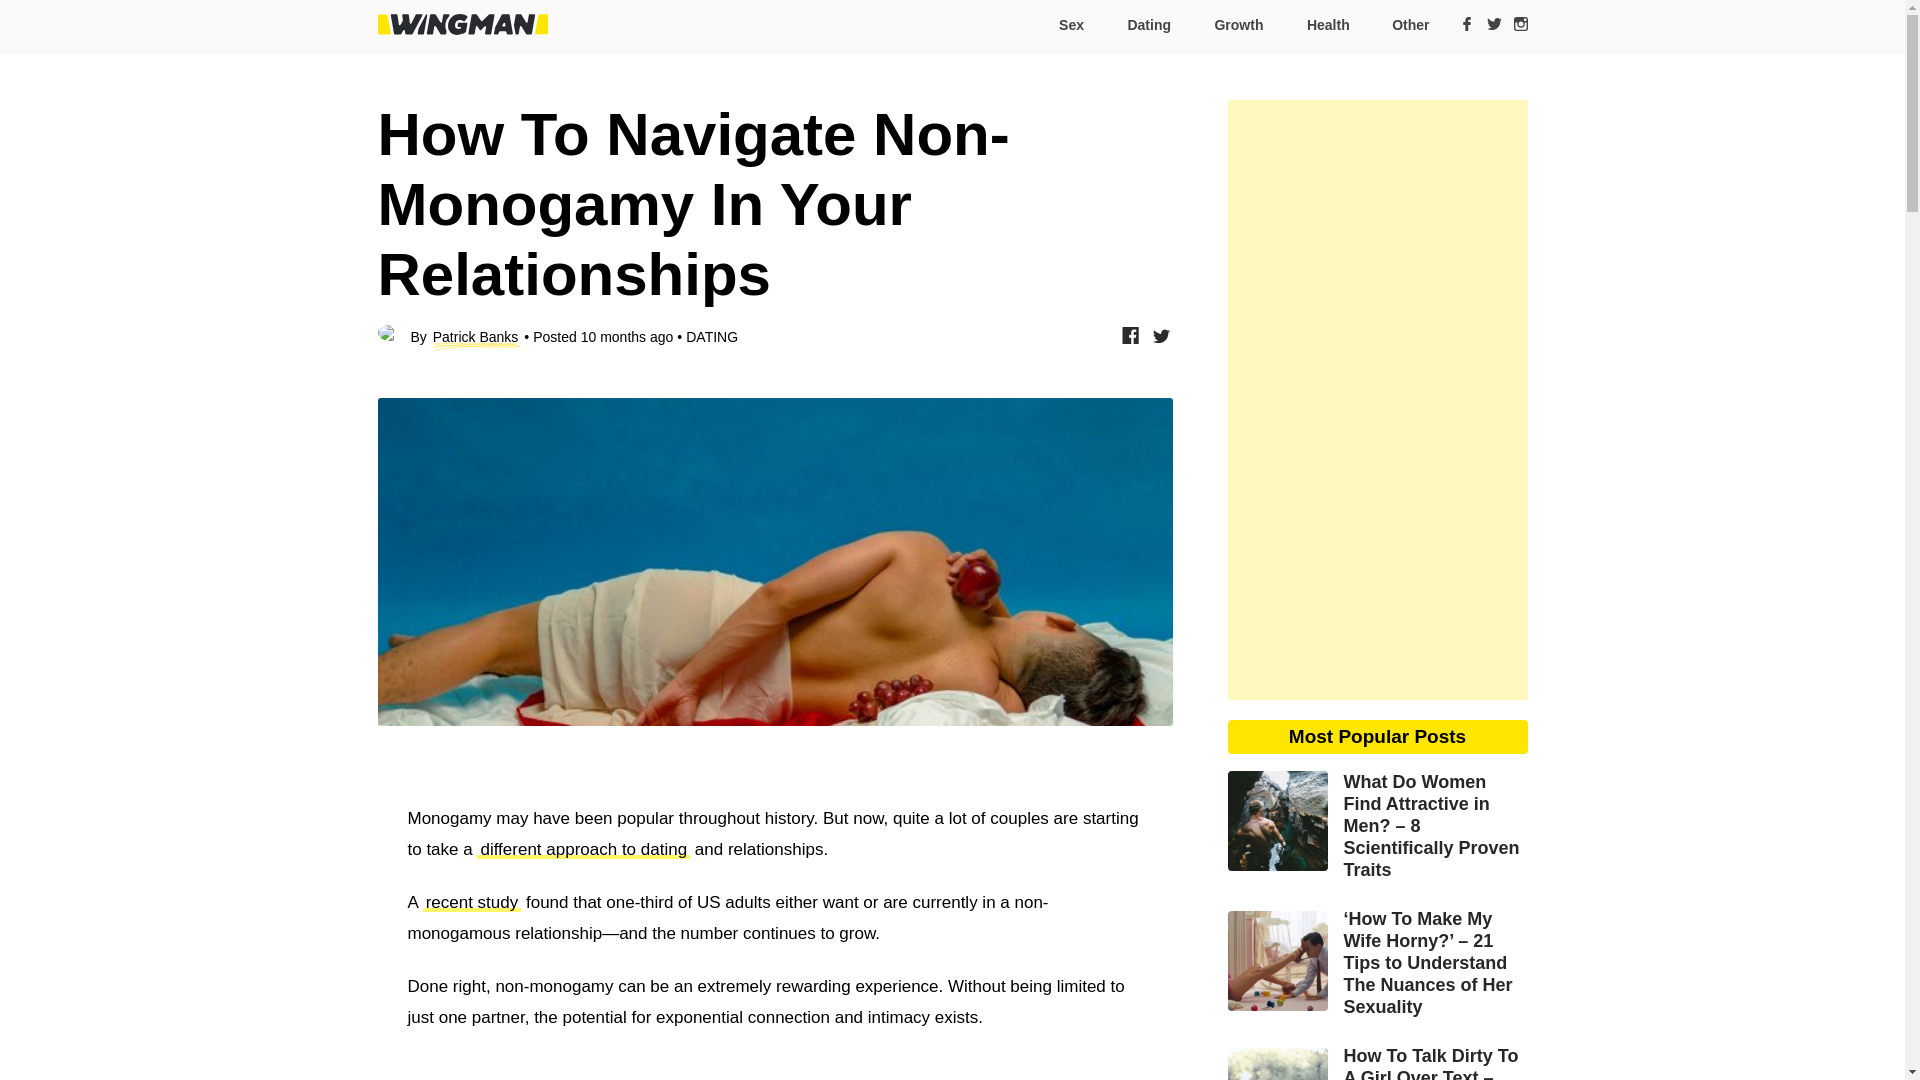 The height and width of the screenshot is (1080, 1920). I want to click on Health, so click(1326, 25).